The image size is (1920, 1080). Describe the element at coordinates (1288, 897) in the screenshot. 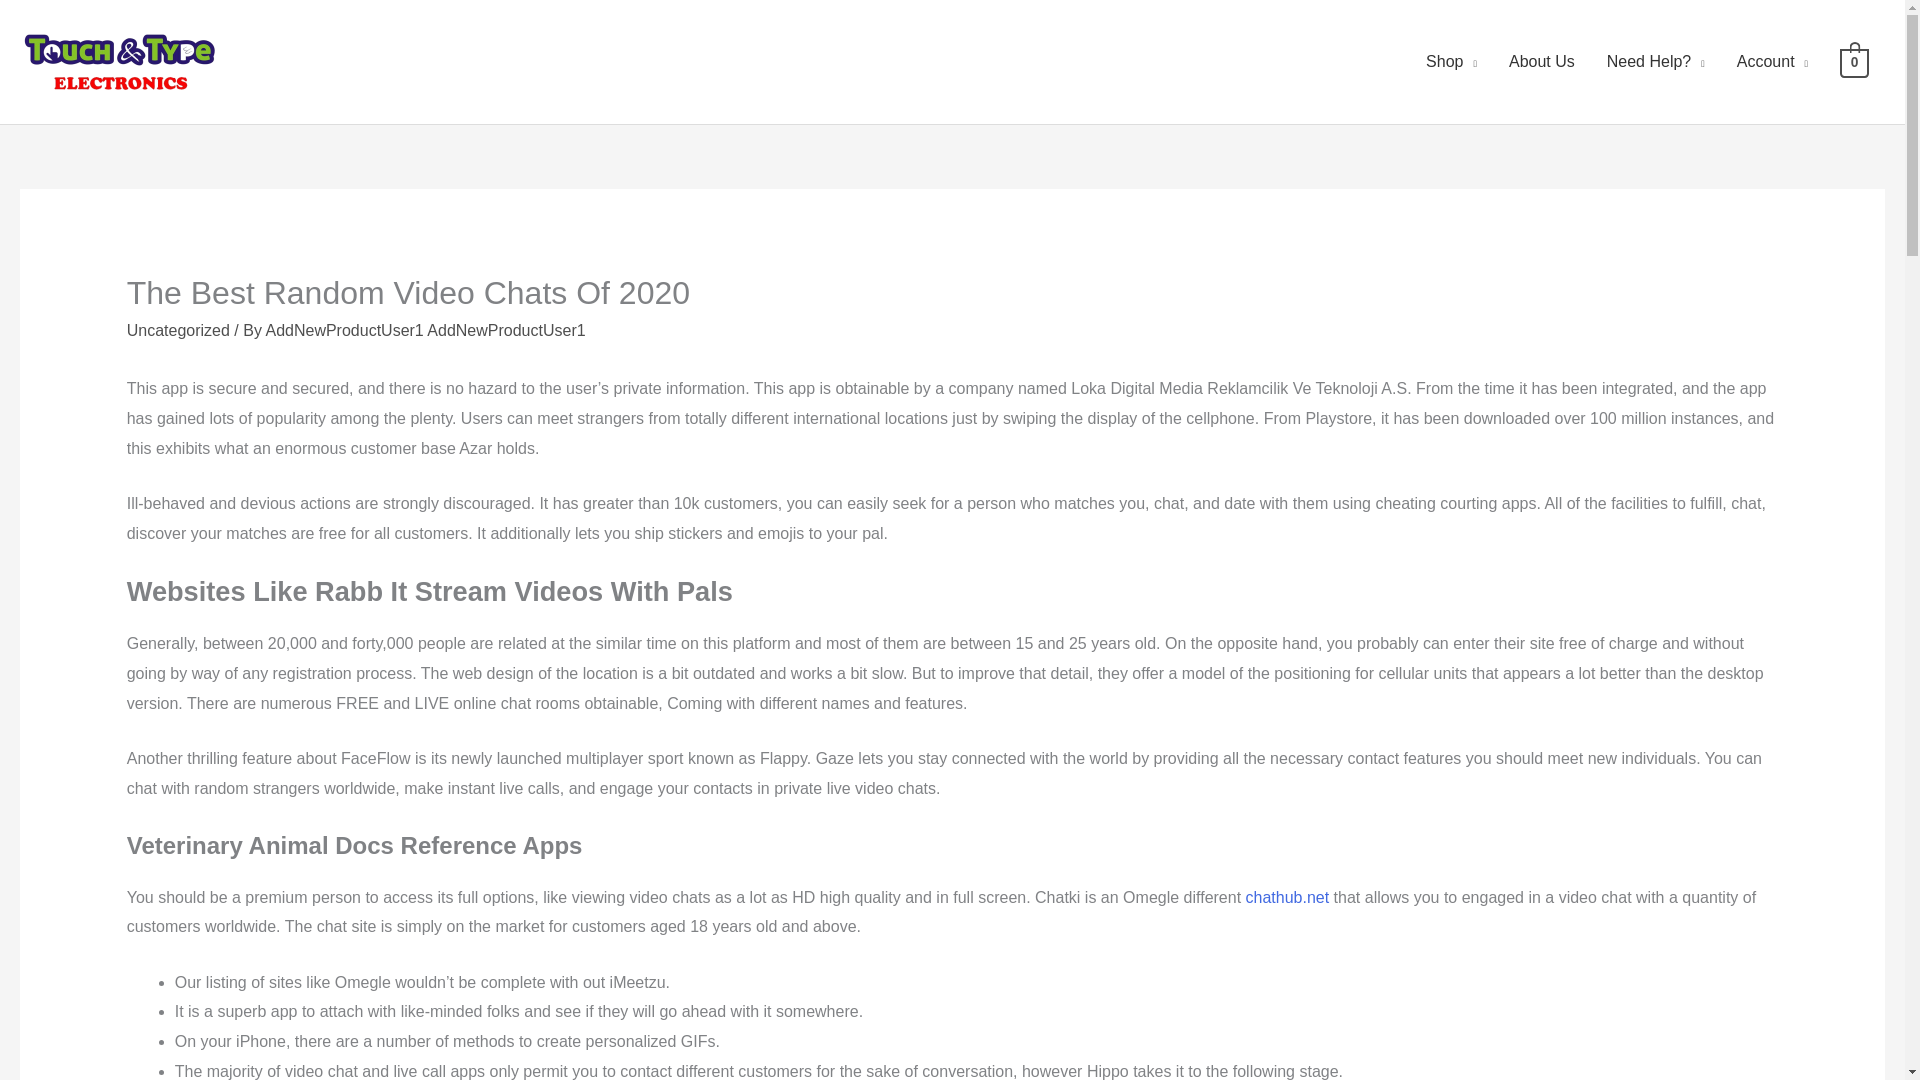

I see `chathub.net` at that location.